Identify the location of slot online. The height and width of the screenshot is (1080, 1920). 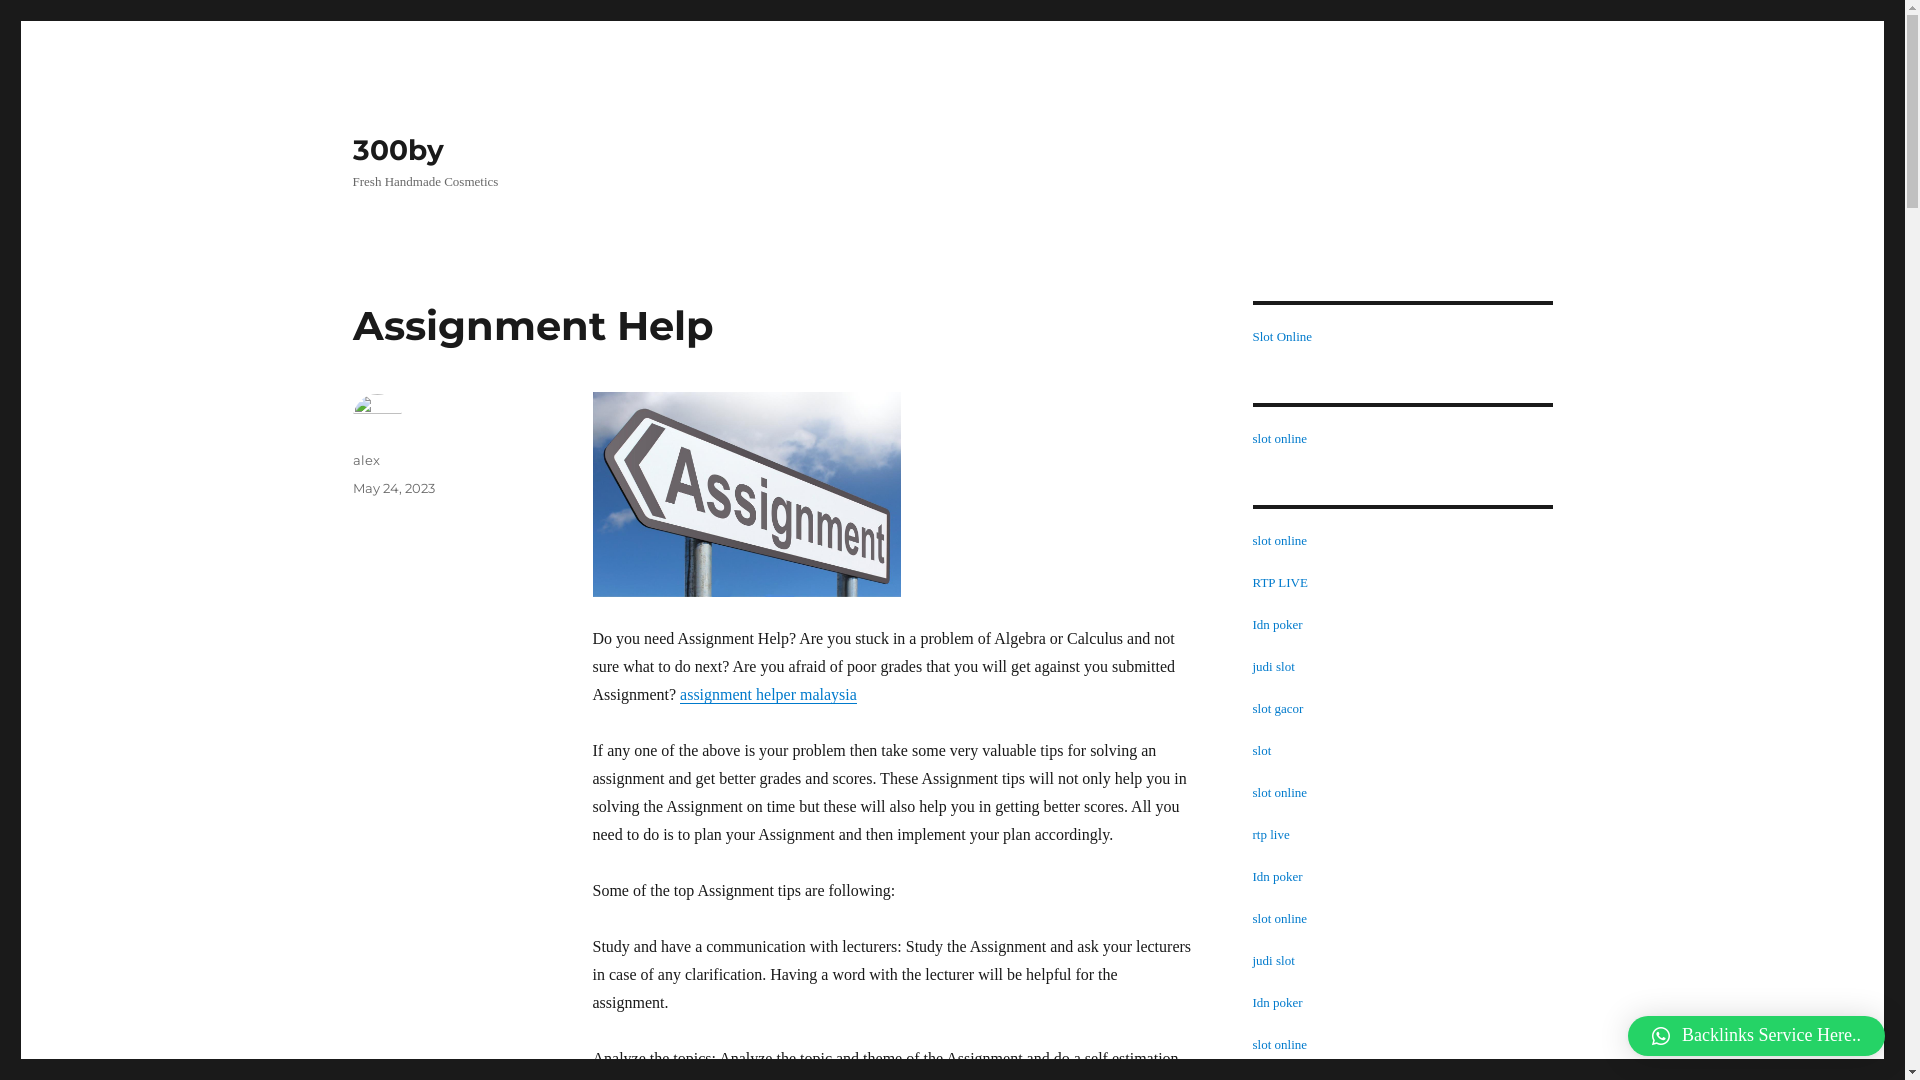
(1280, 918).